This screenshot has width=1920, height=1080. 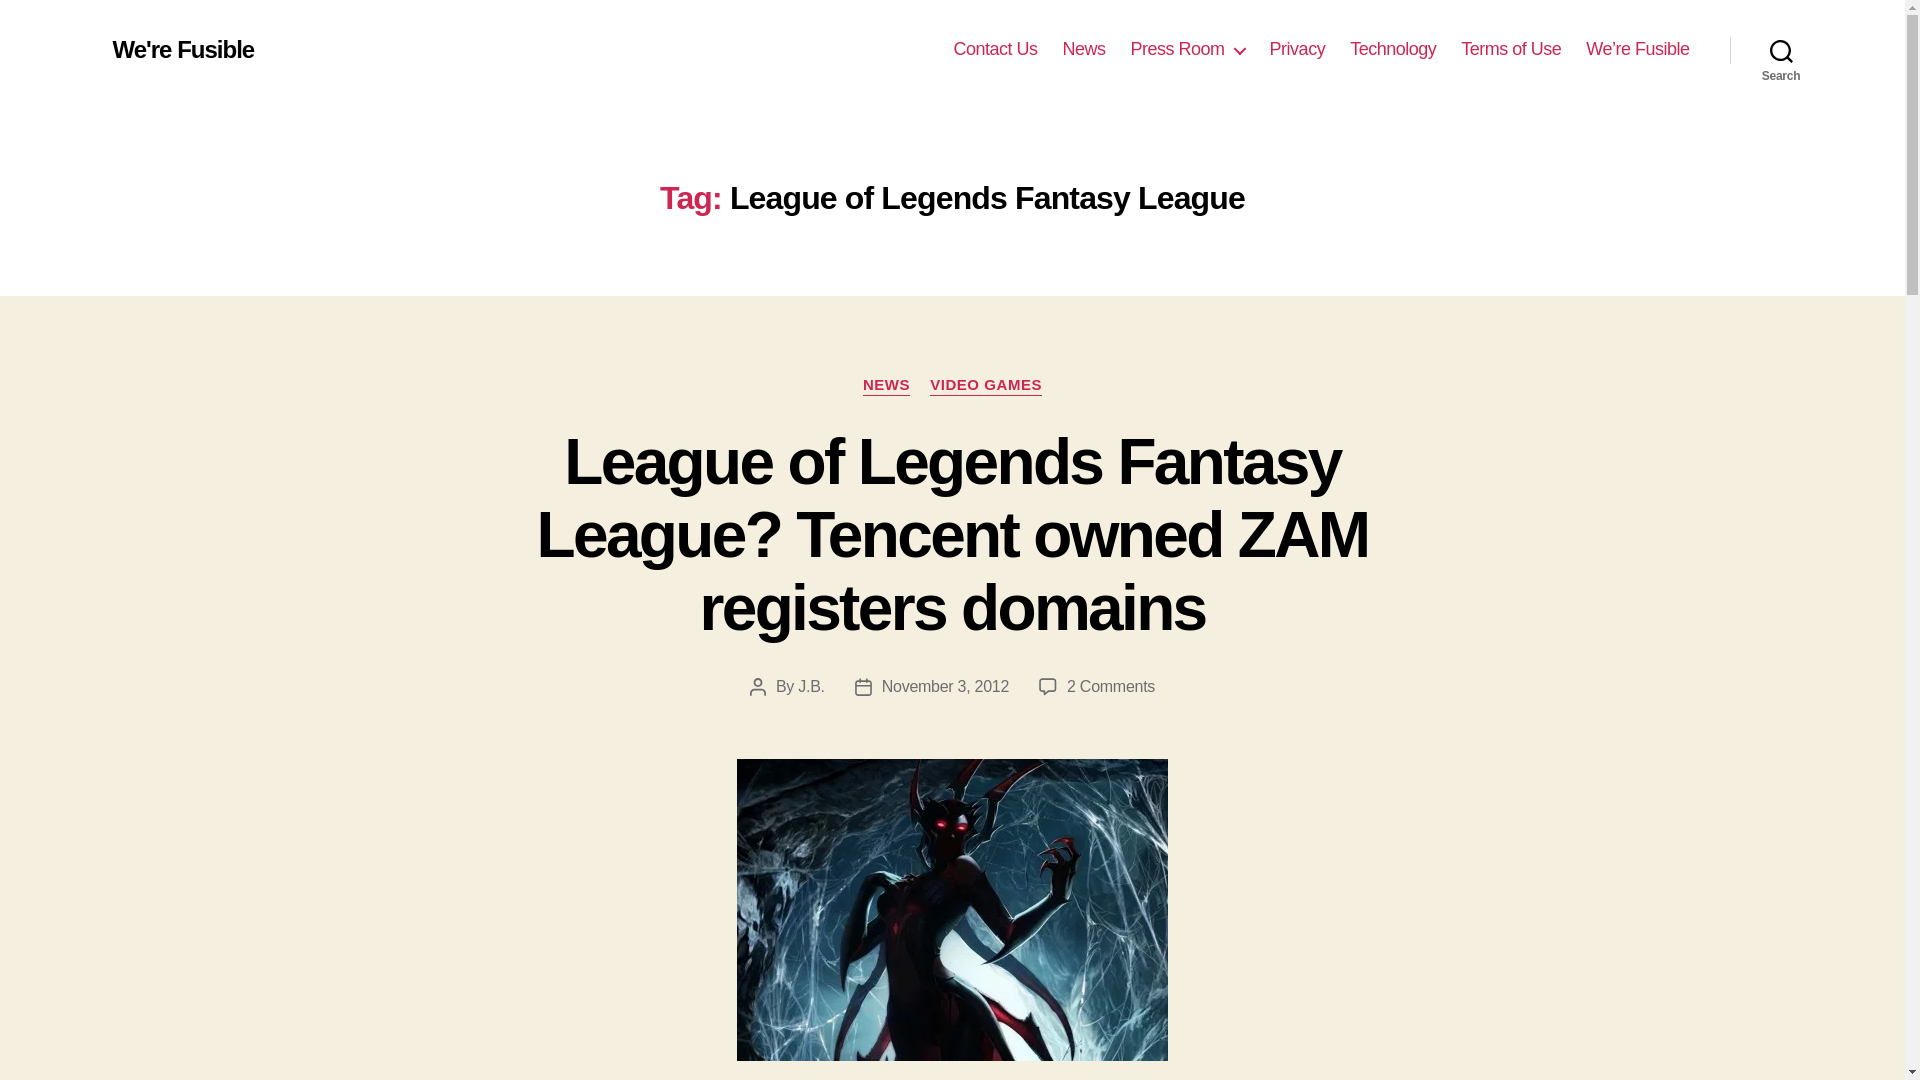 I want to click on Privacy, so click(x=1298, y=49).